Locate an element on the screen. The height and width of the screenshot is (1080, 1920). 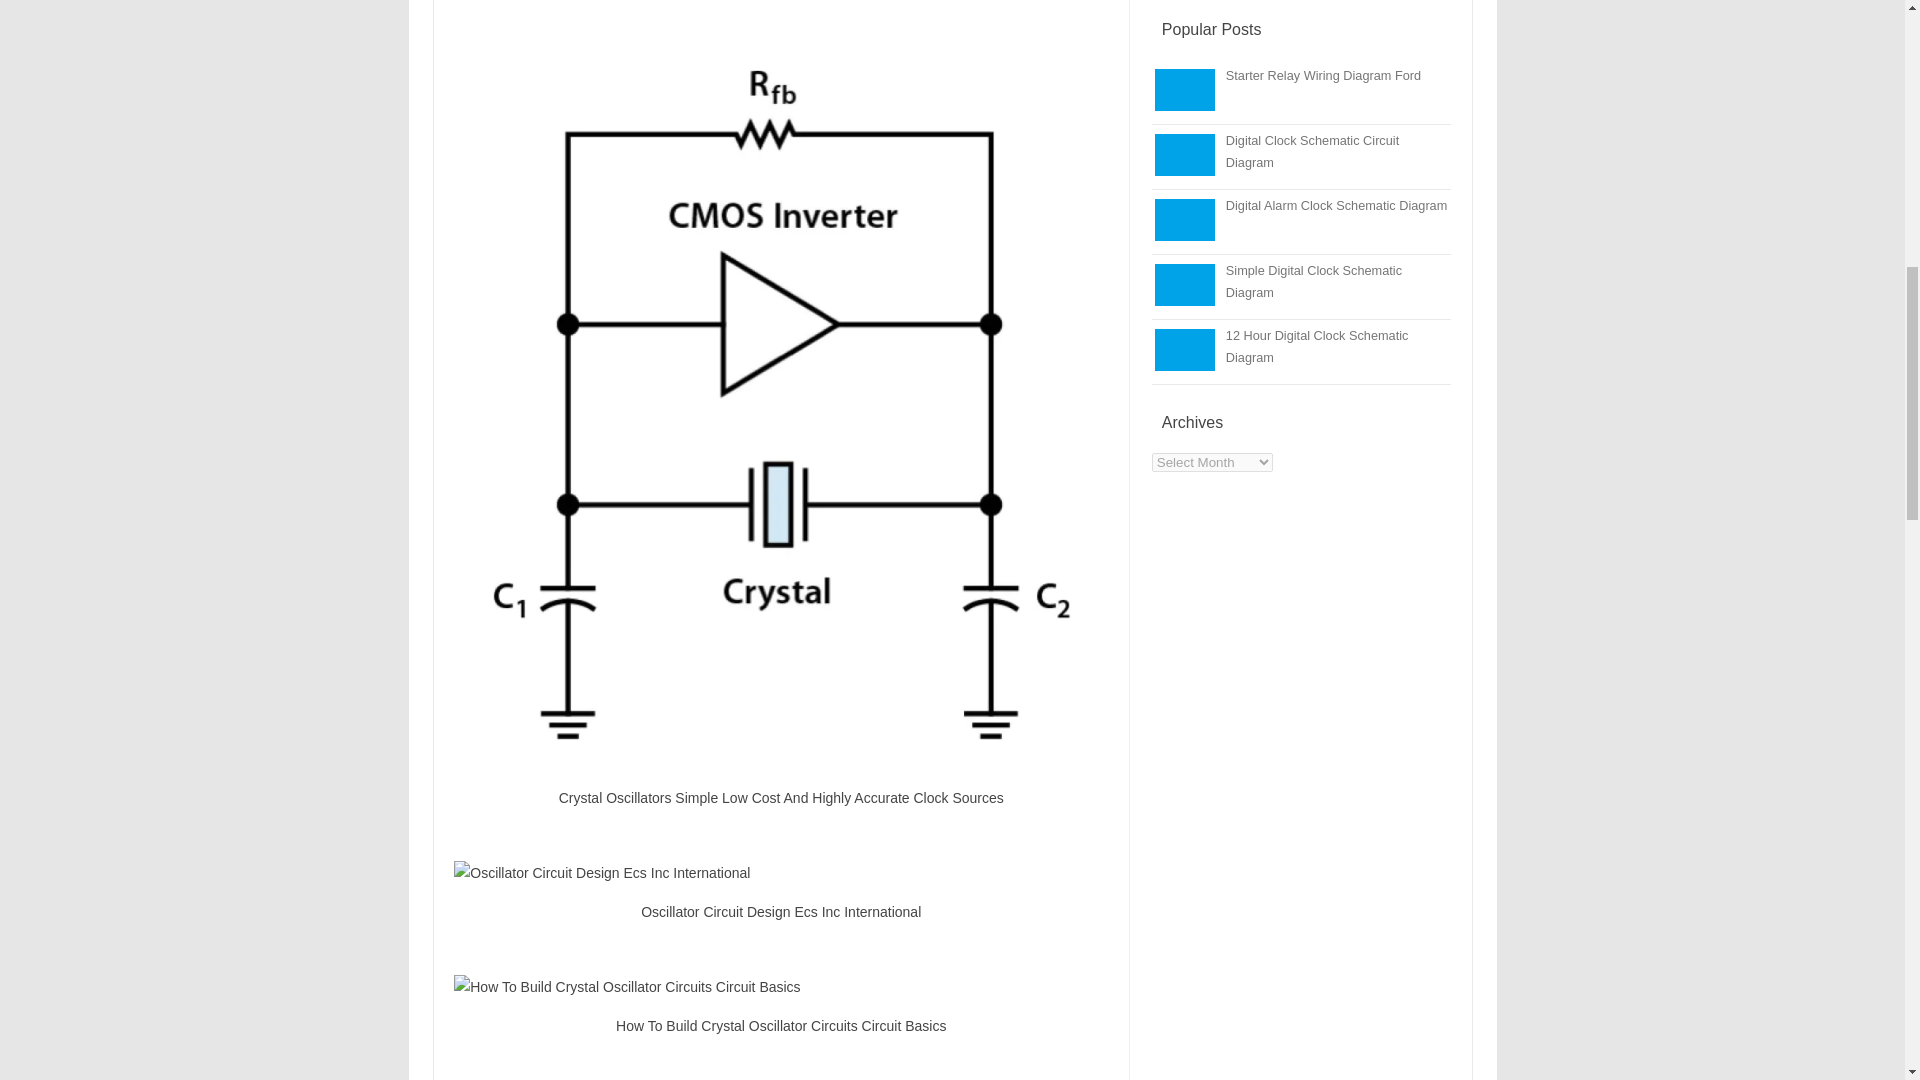
Digital Clock Schematic Circuit Diagram is located at coordinates (1312, 150).